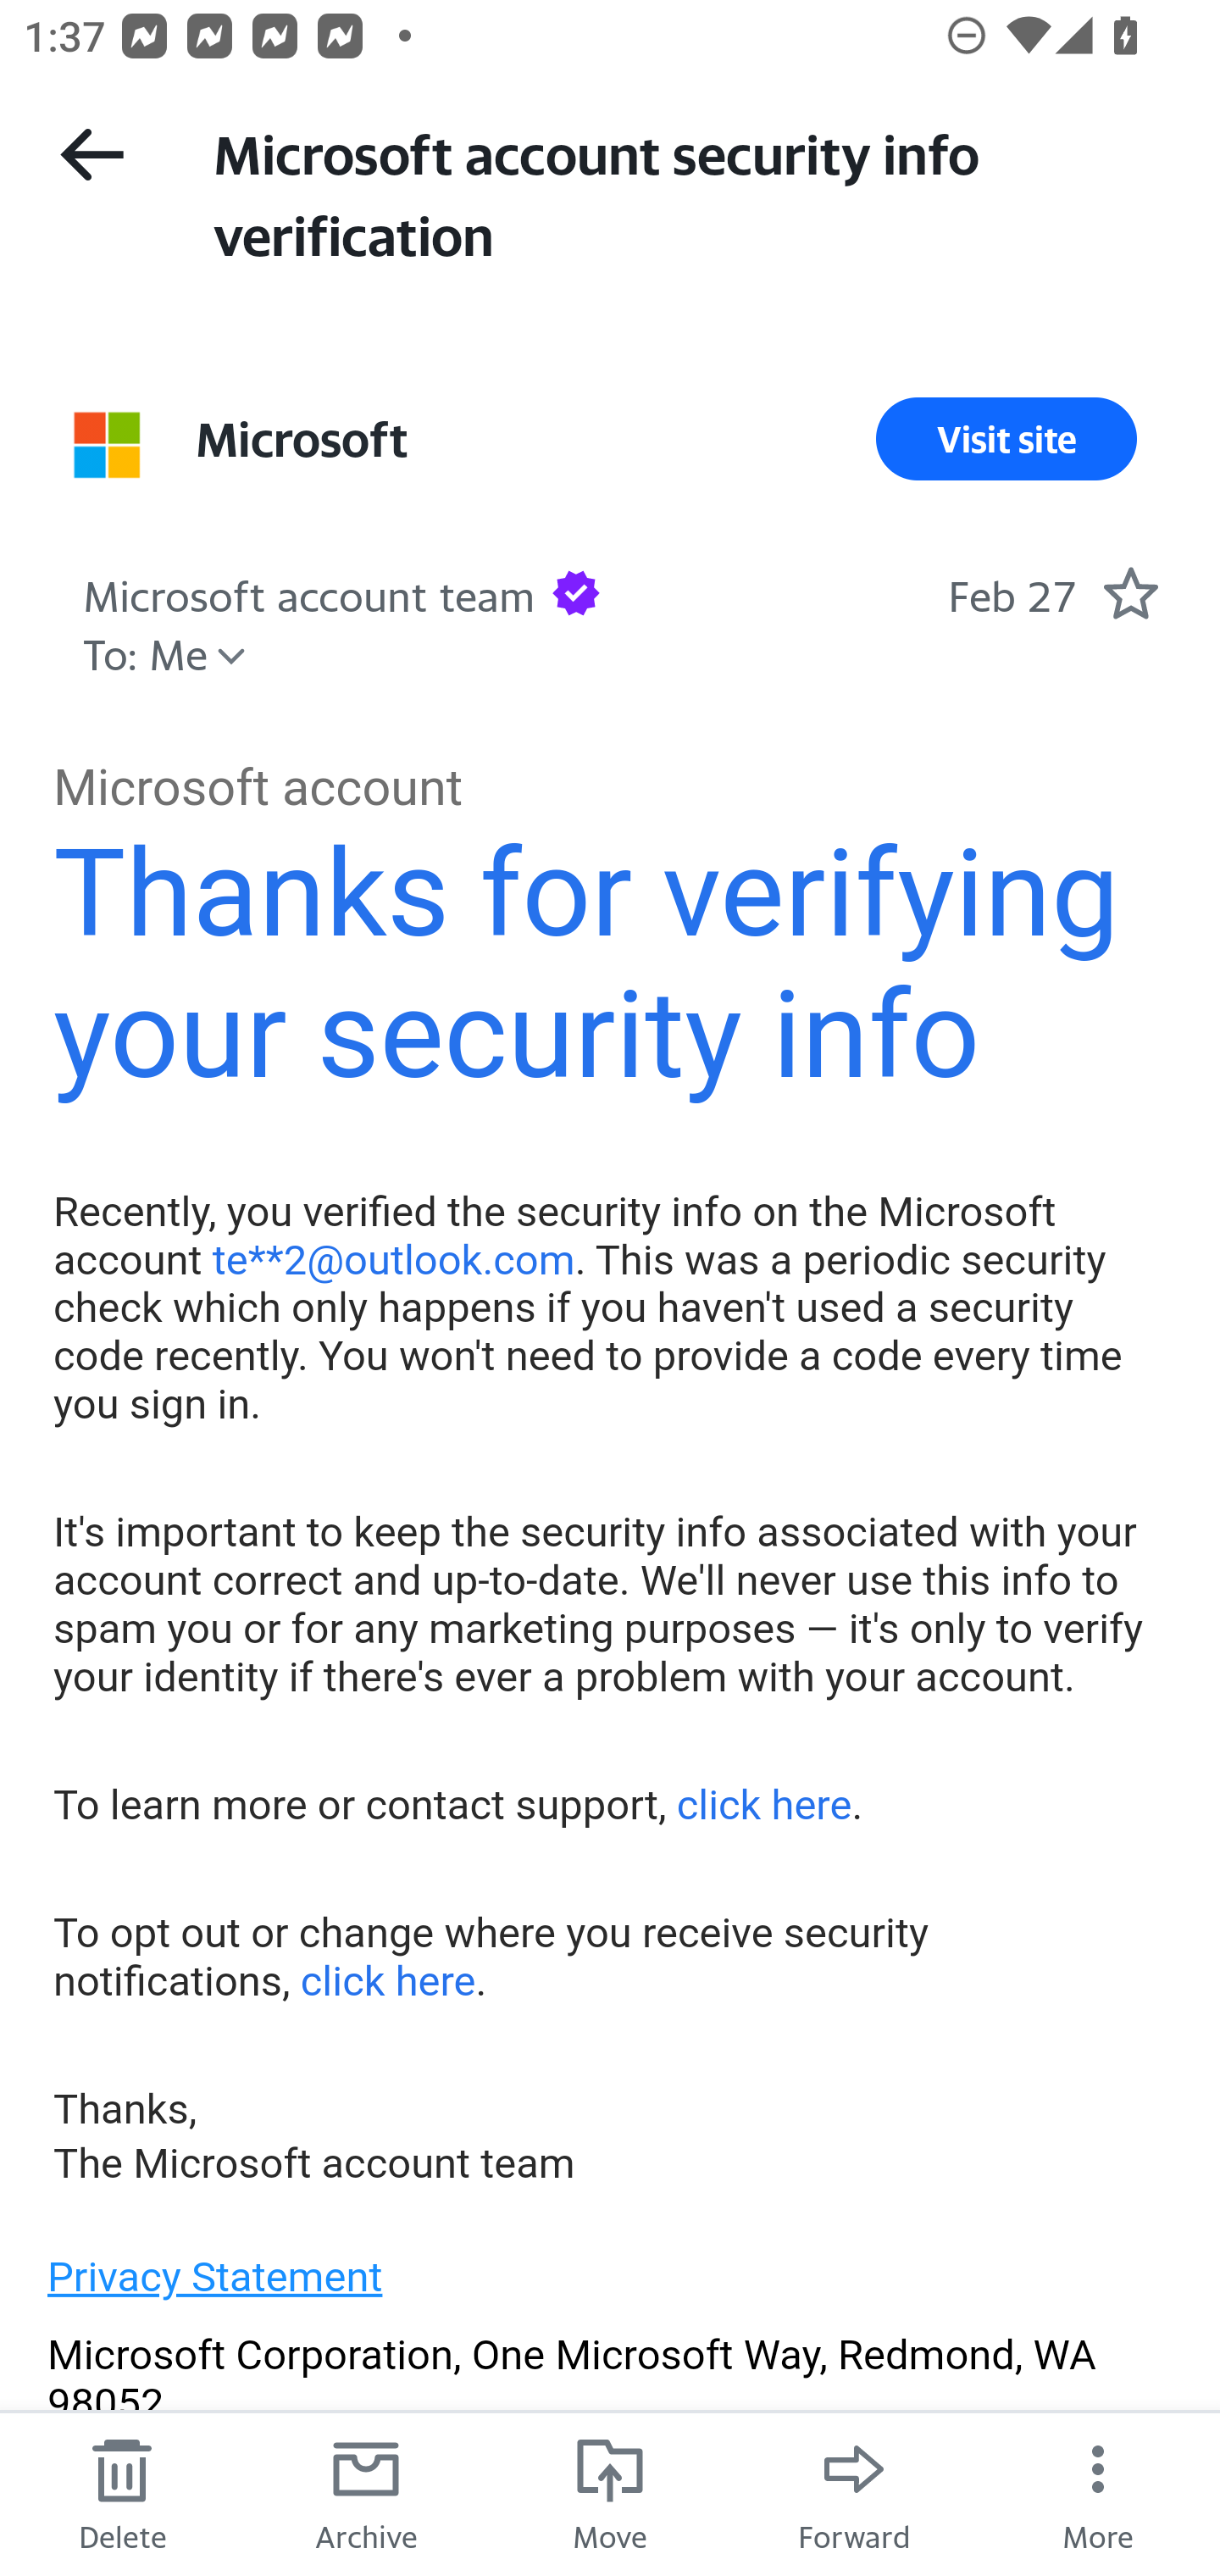 The height and width of the screenshot is (2576, 1220). Describe the element at coordinates (107, 444) in the screenshot. I see `View all messages from sender` at that location.